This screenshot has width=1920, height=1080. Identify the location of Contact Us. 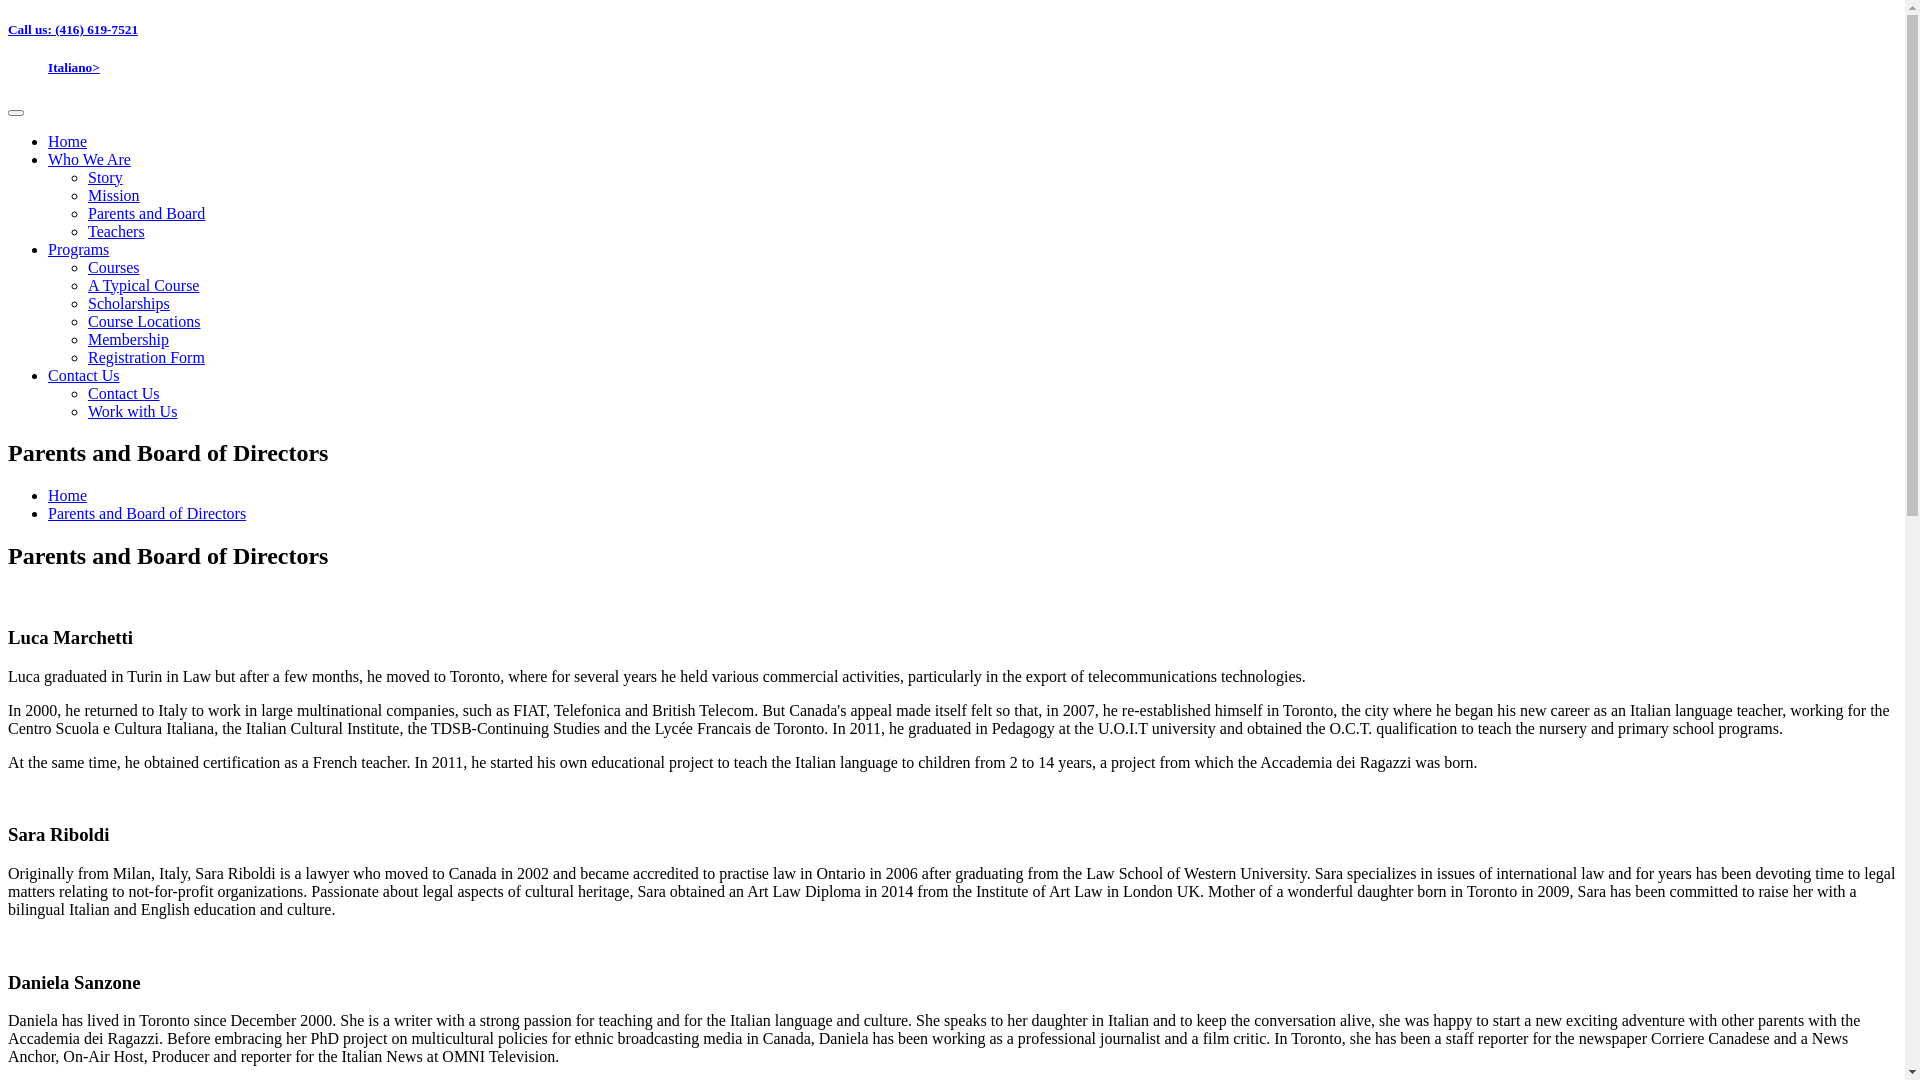
(84, 376).